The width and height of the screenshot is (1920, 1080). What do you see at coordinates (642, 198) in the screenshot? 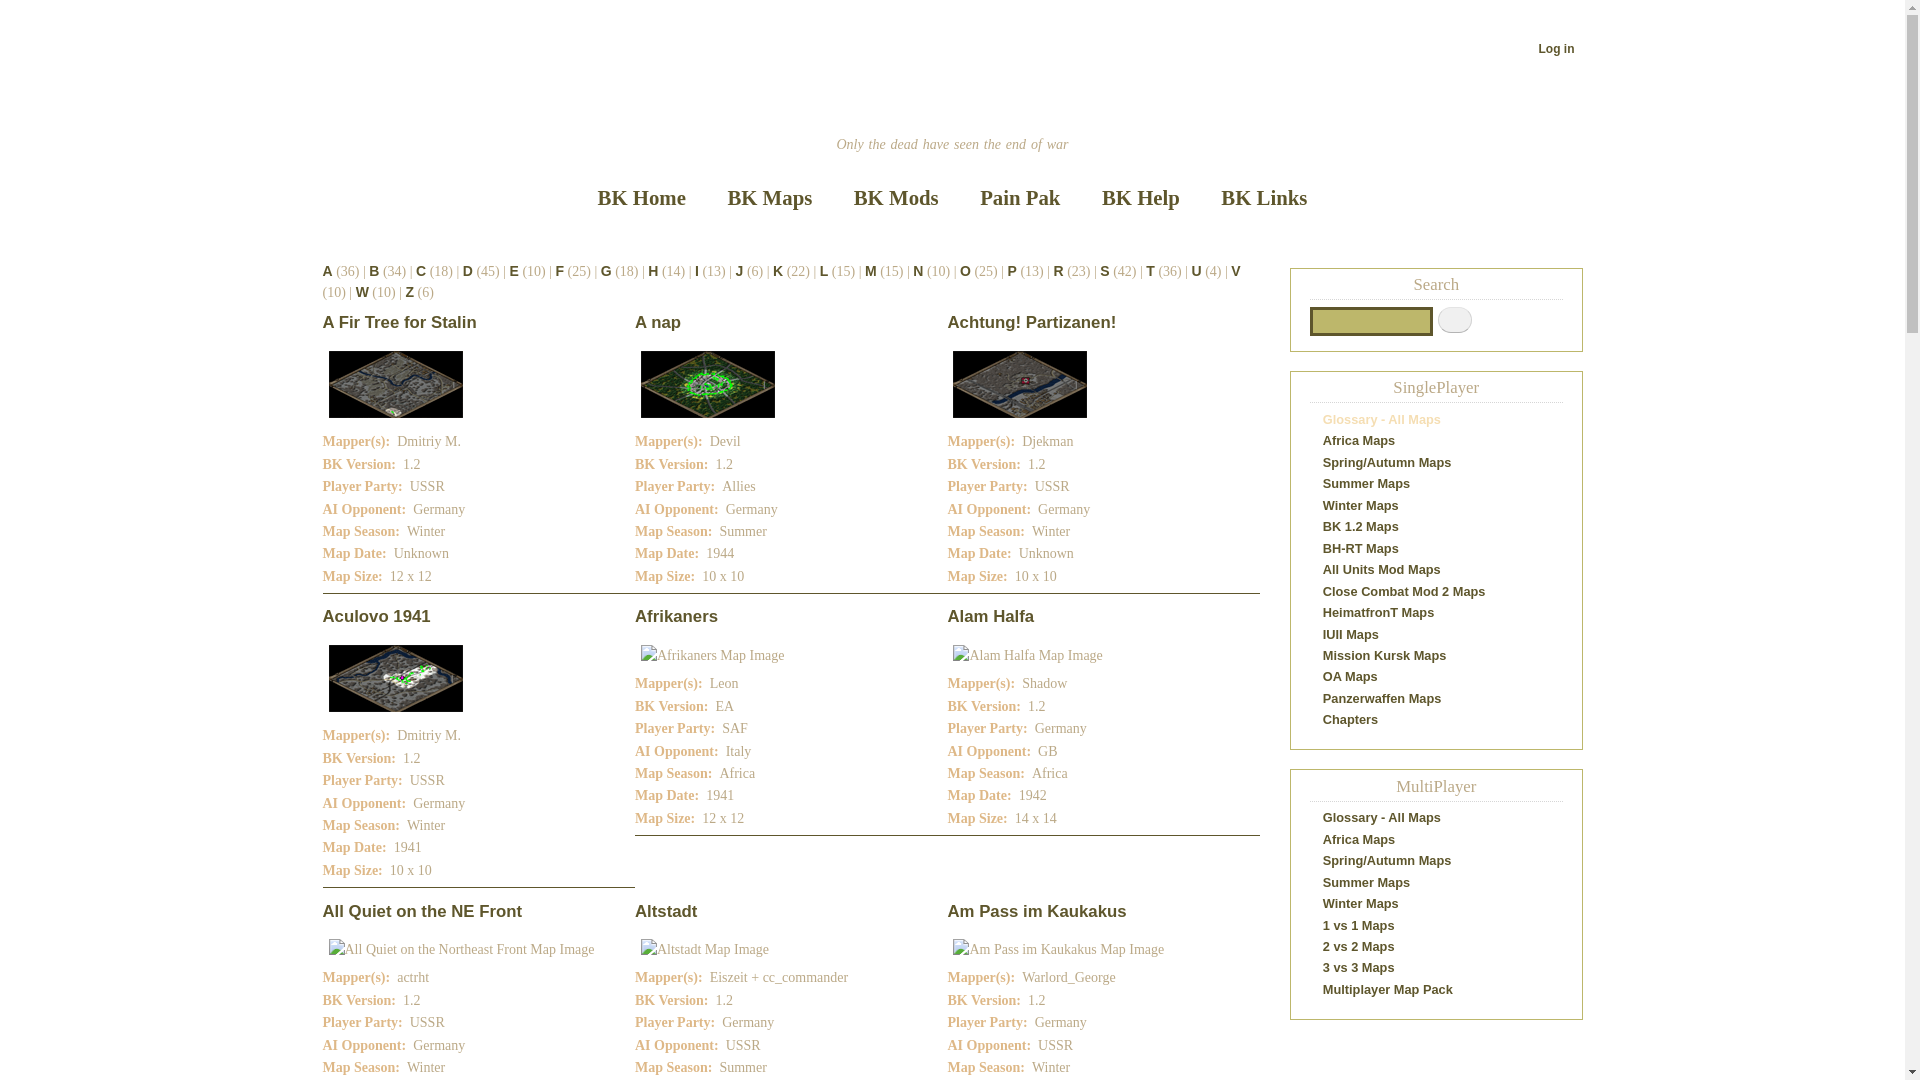
I see `BK Home` at bounding box center [642, 198].